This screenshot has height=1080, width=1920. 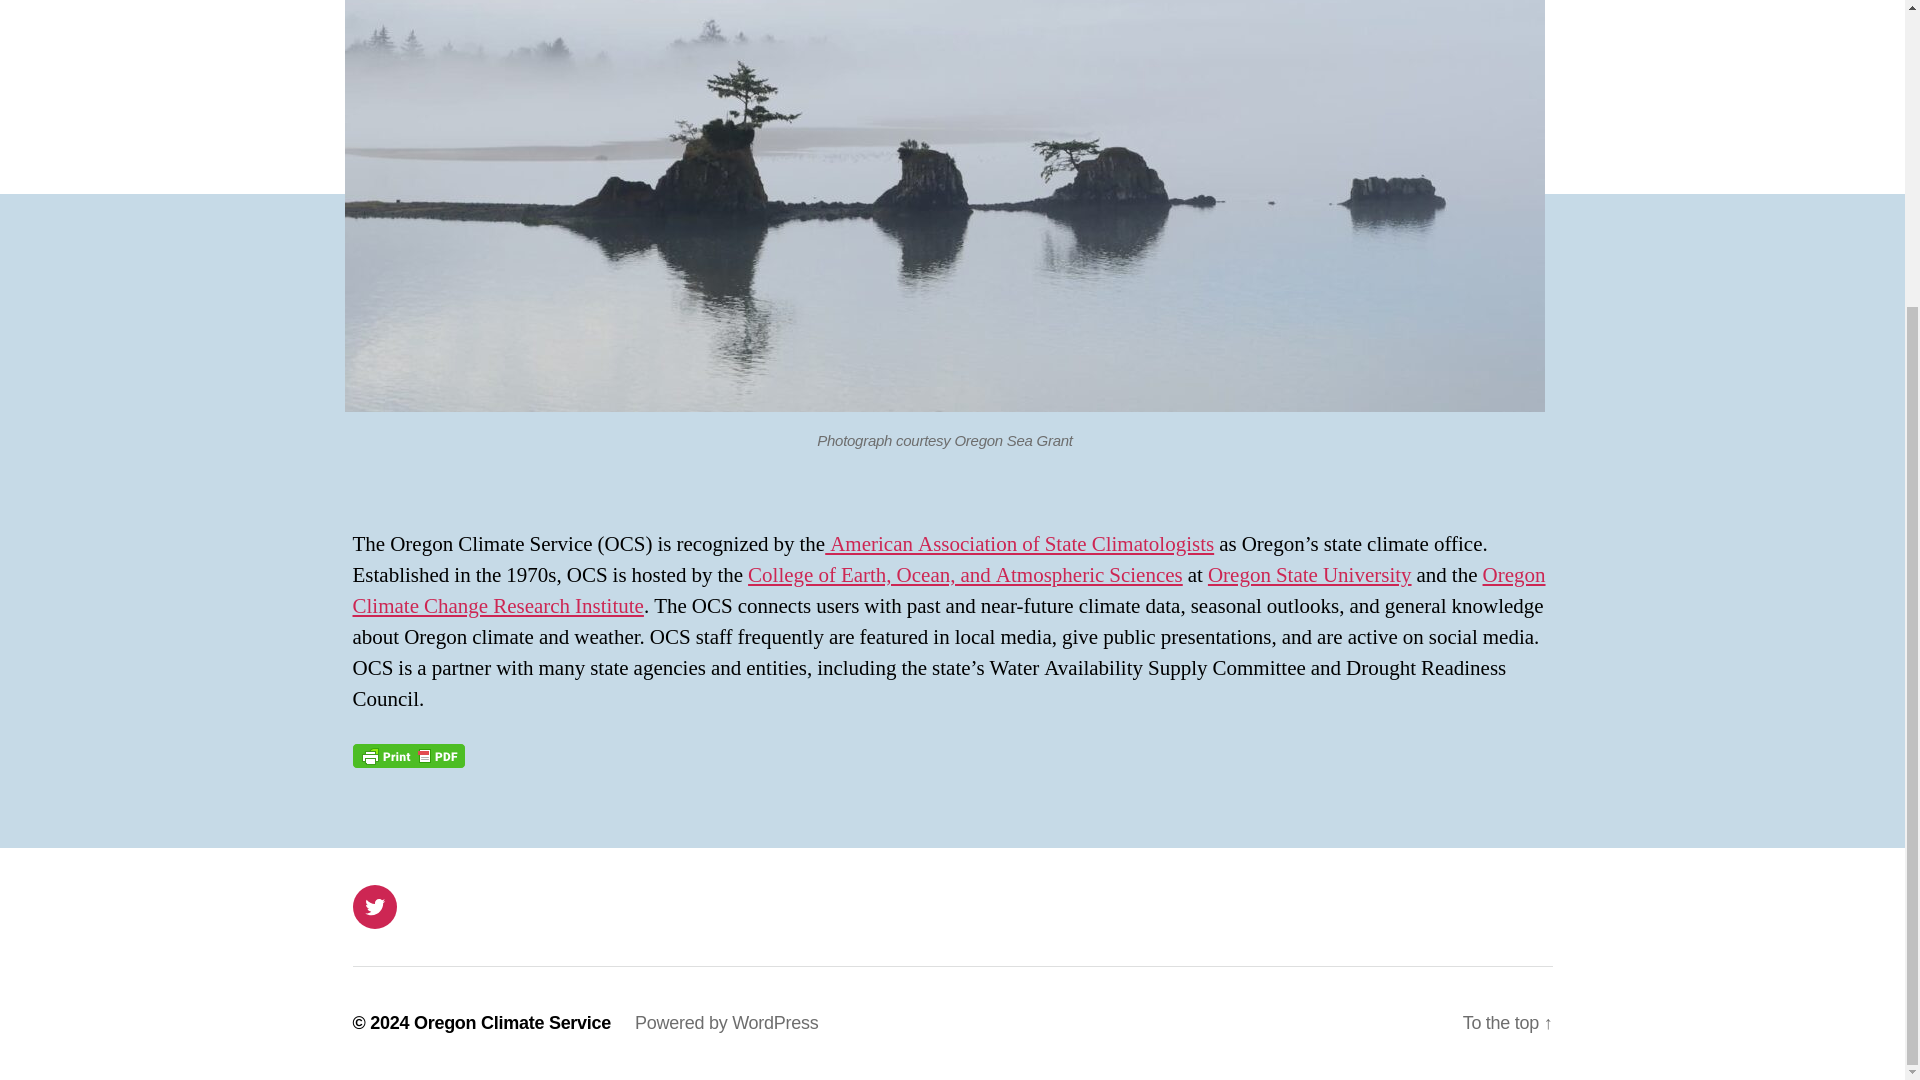 I want to click on Menu Item, so click(x=373, y=906).